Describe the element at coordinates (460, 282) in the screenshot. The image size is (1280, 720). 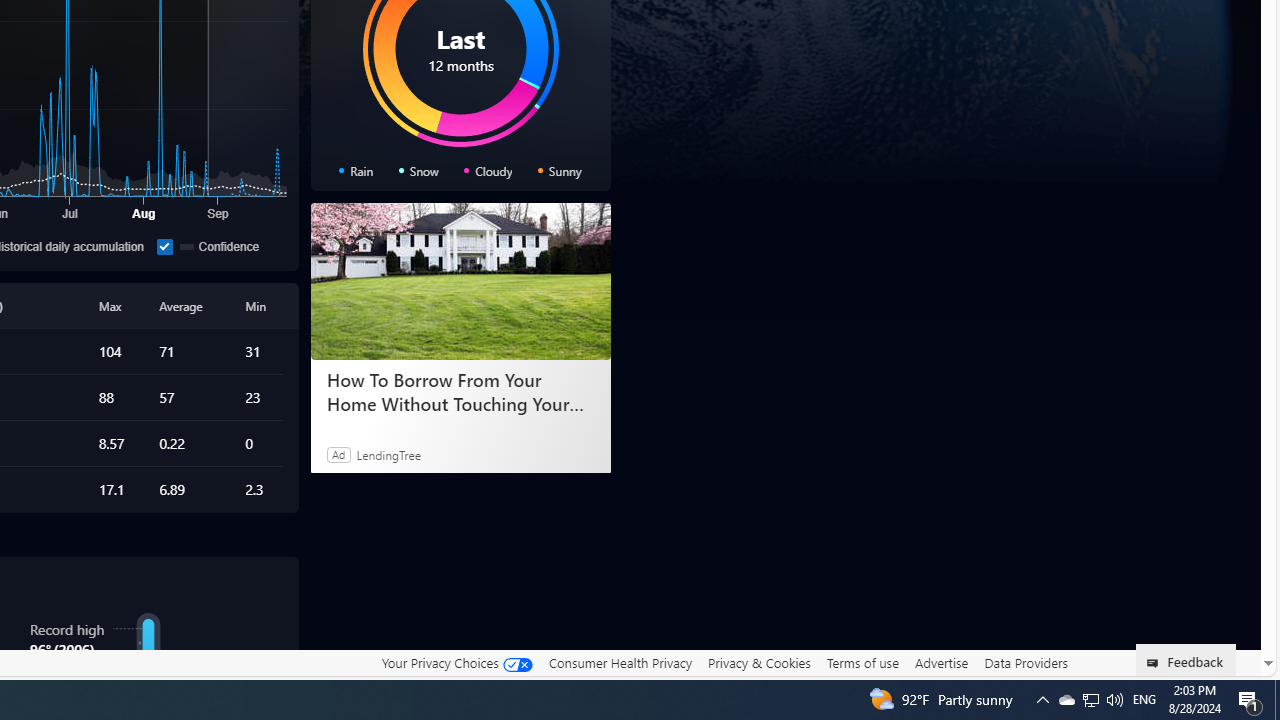
I see `How To Borrow From Your Home Without Touching Your Mortgage` at that location.